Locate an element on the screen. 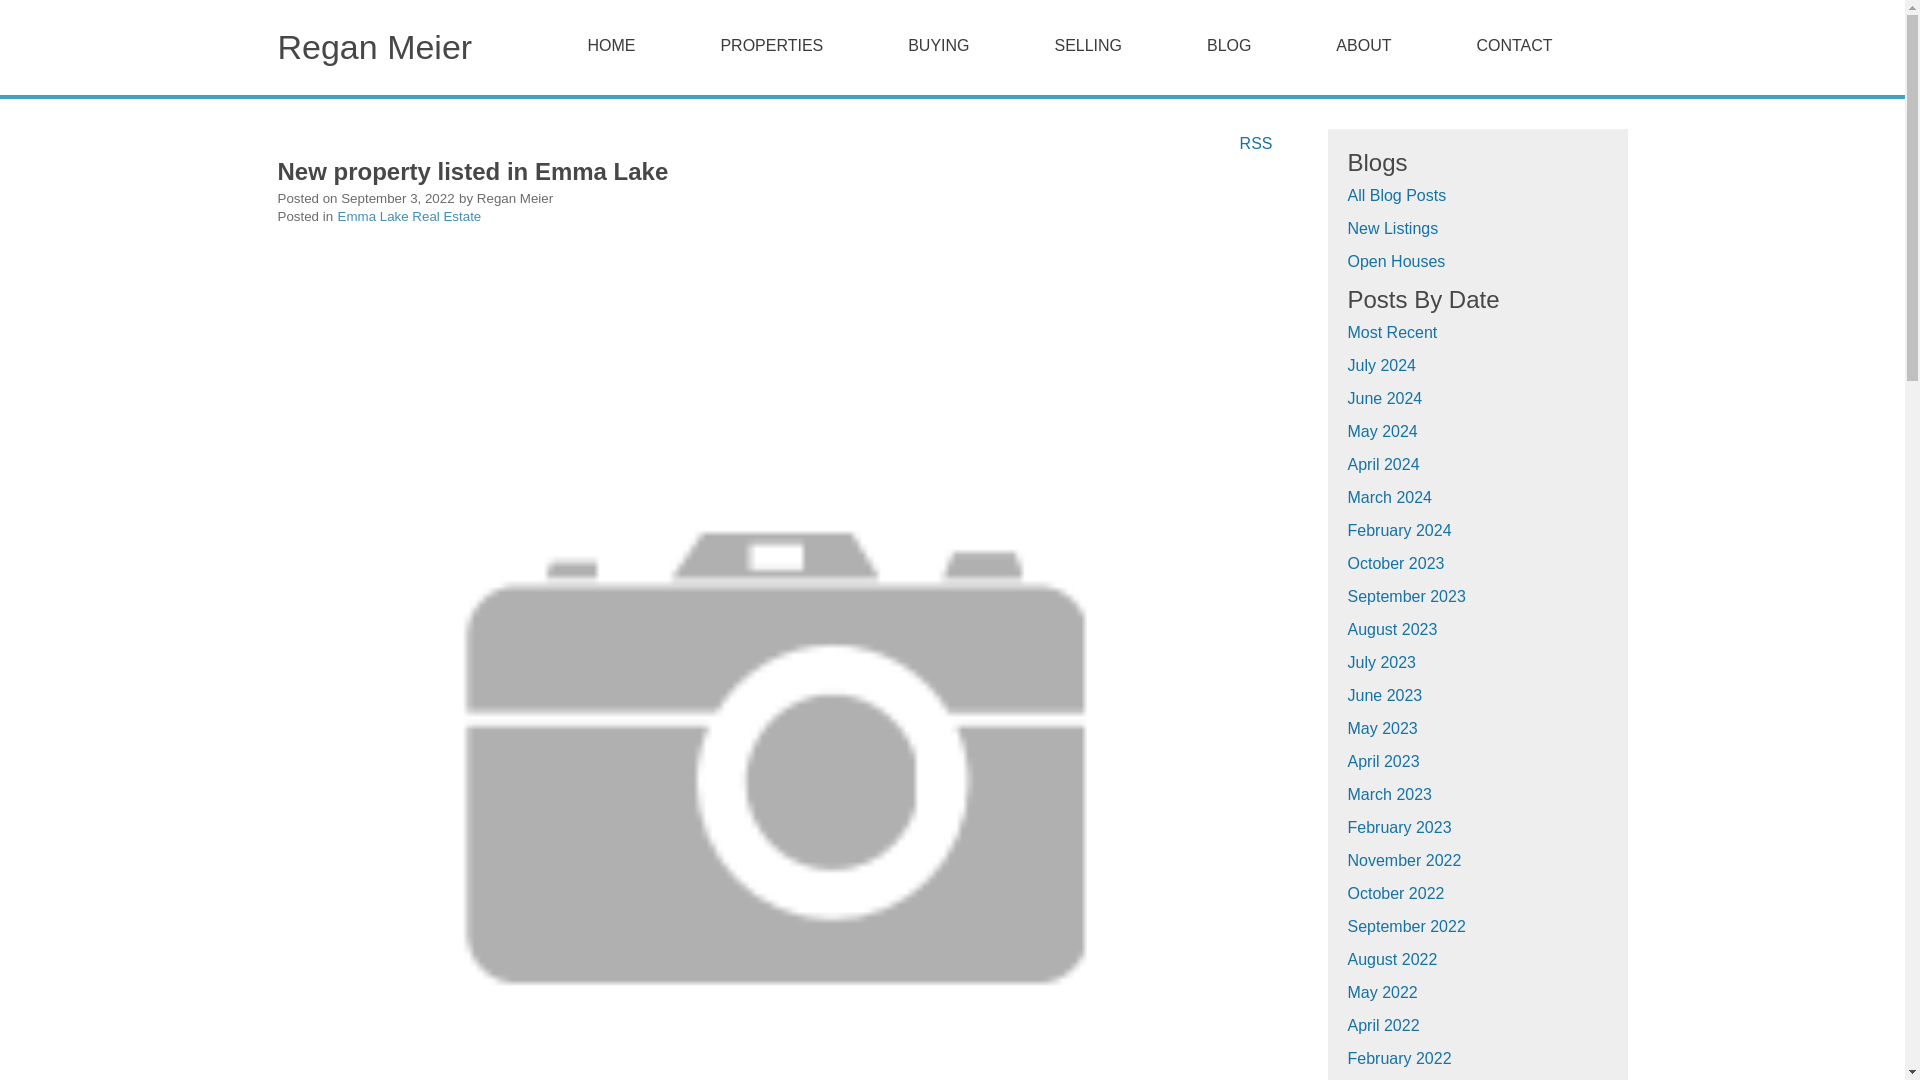 The width and height of the screenshot is (1920, 1080). August 2023 is located at coordinates (1392, 630).